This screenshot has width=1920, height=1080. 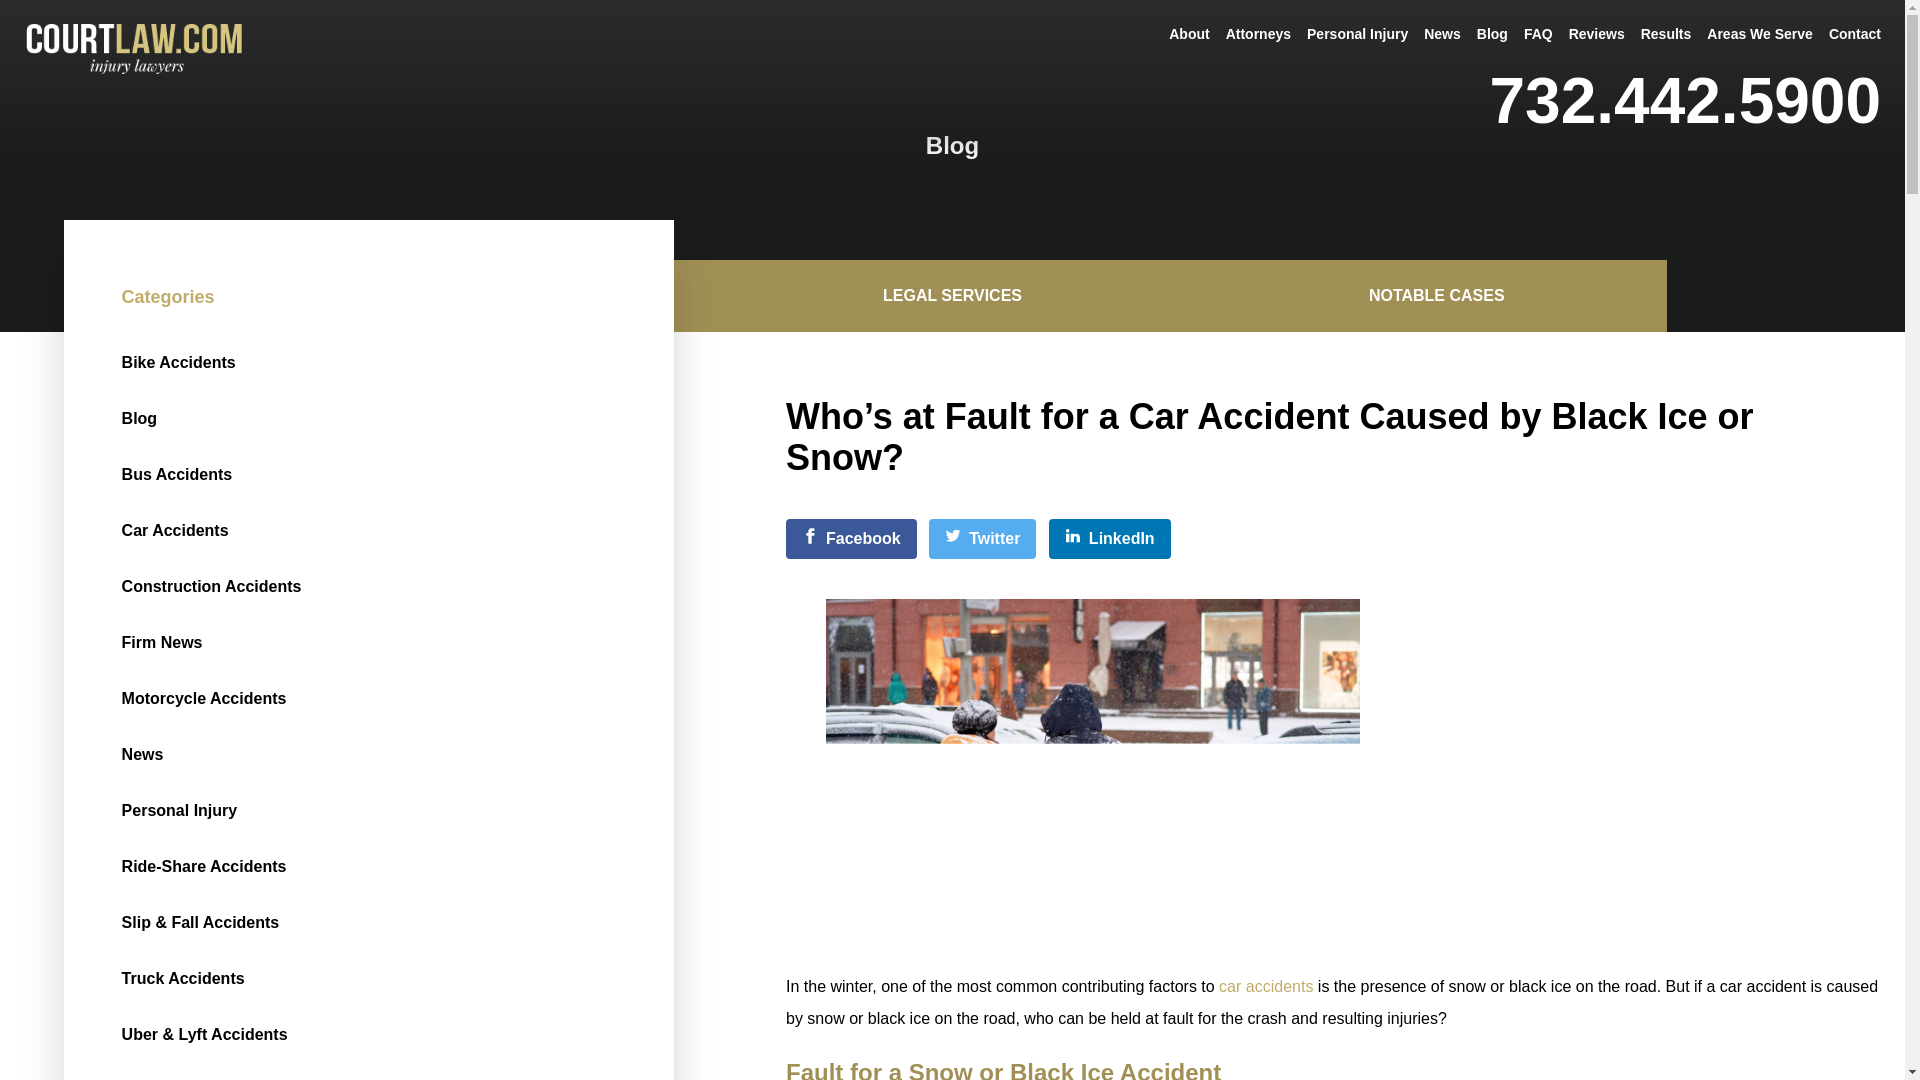 I want to click on Personal Injury, so click(x=1358, y=34).